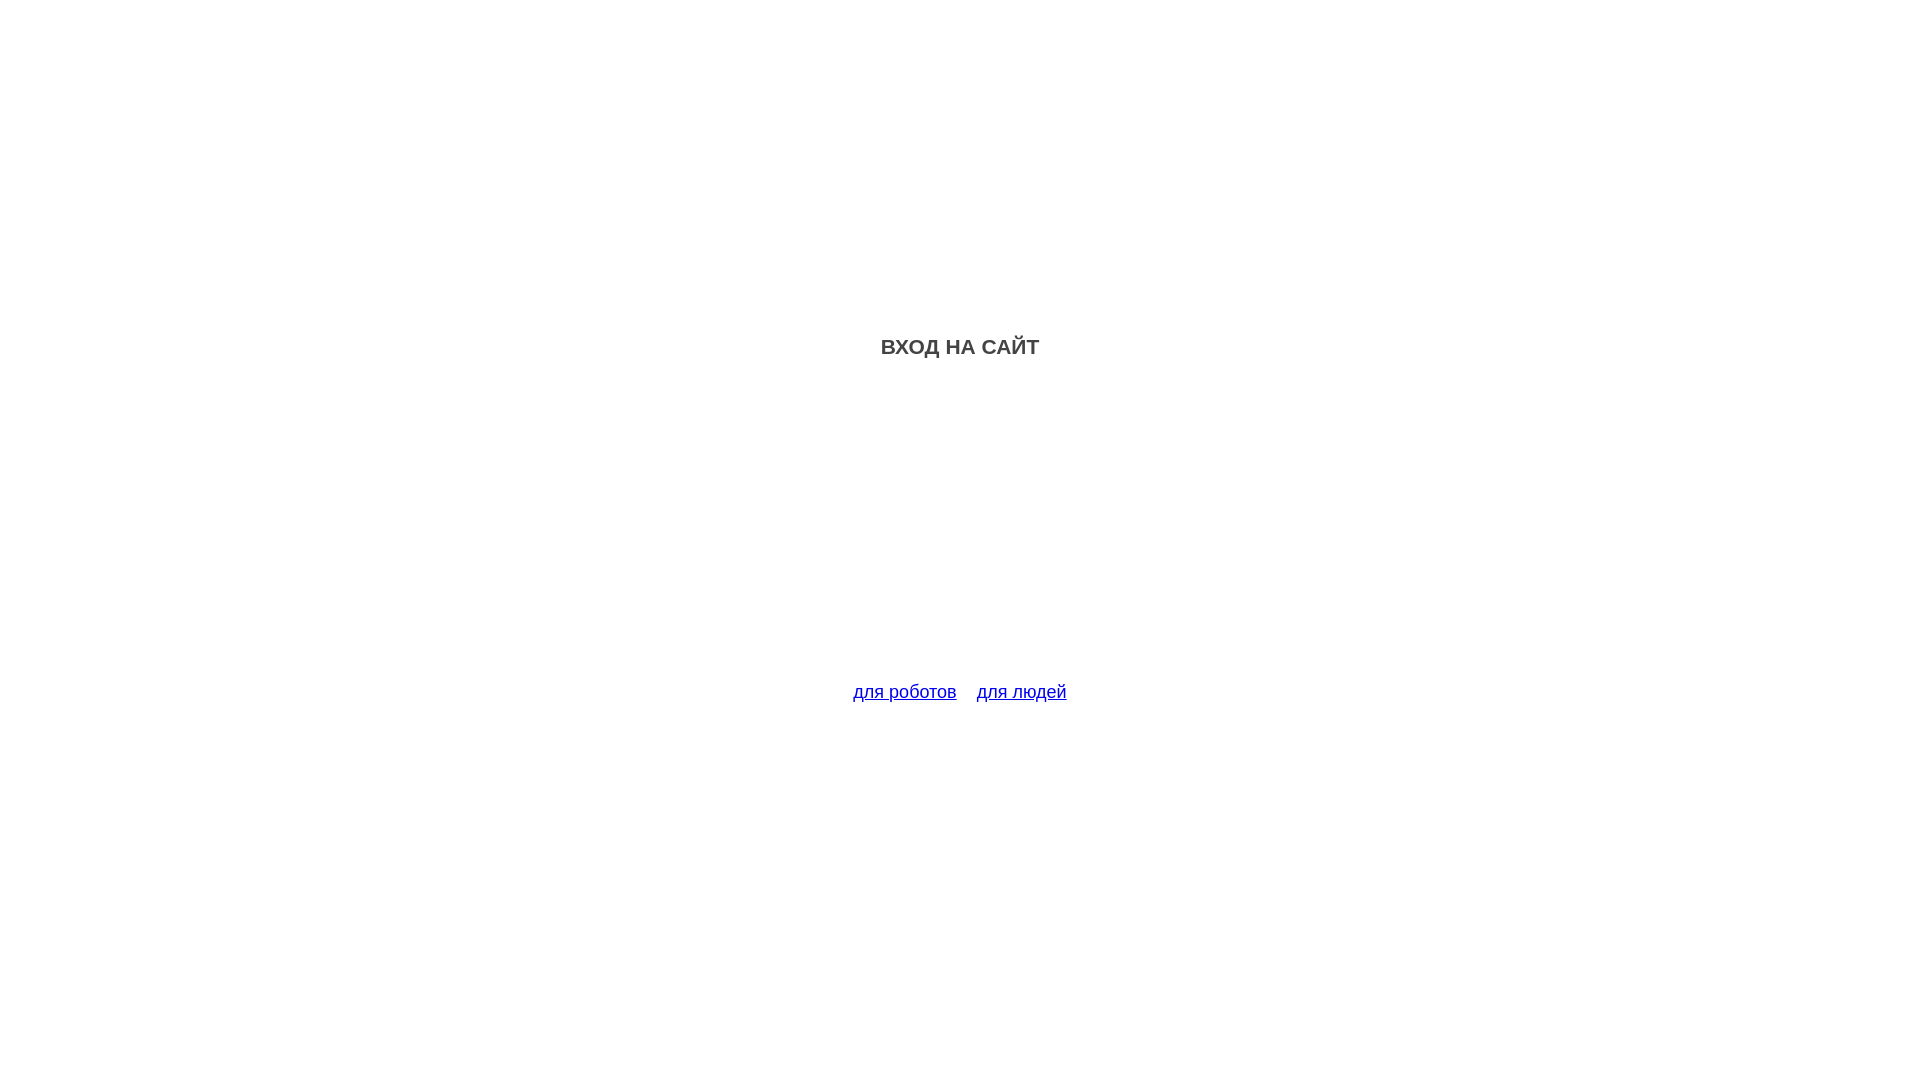 Image resolution: width=1920 pixels, height=1080 pixels. What do you see at coordinates (960, 532) in the screenshot?
I see `Advertisement` at bounding box center [960, 532].